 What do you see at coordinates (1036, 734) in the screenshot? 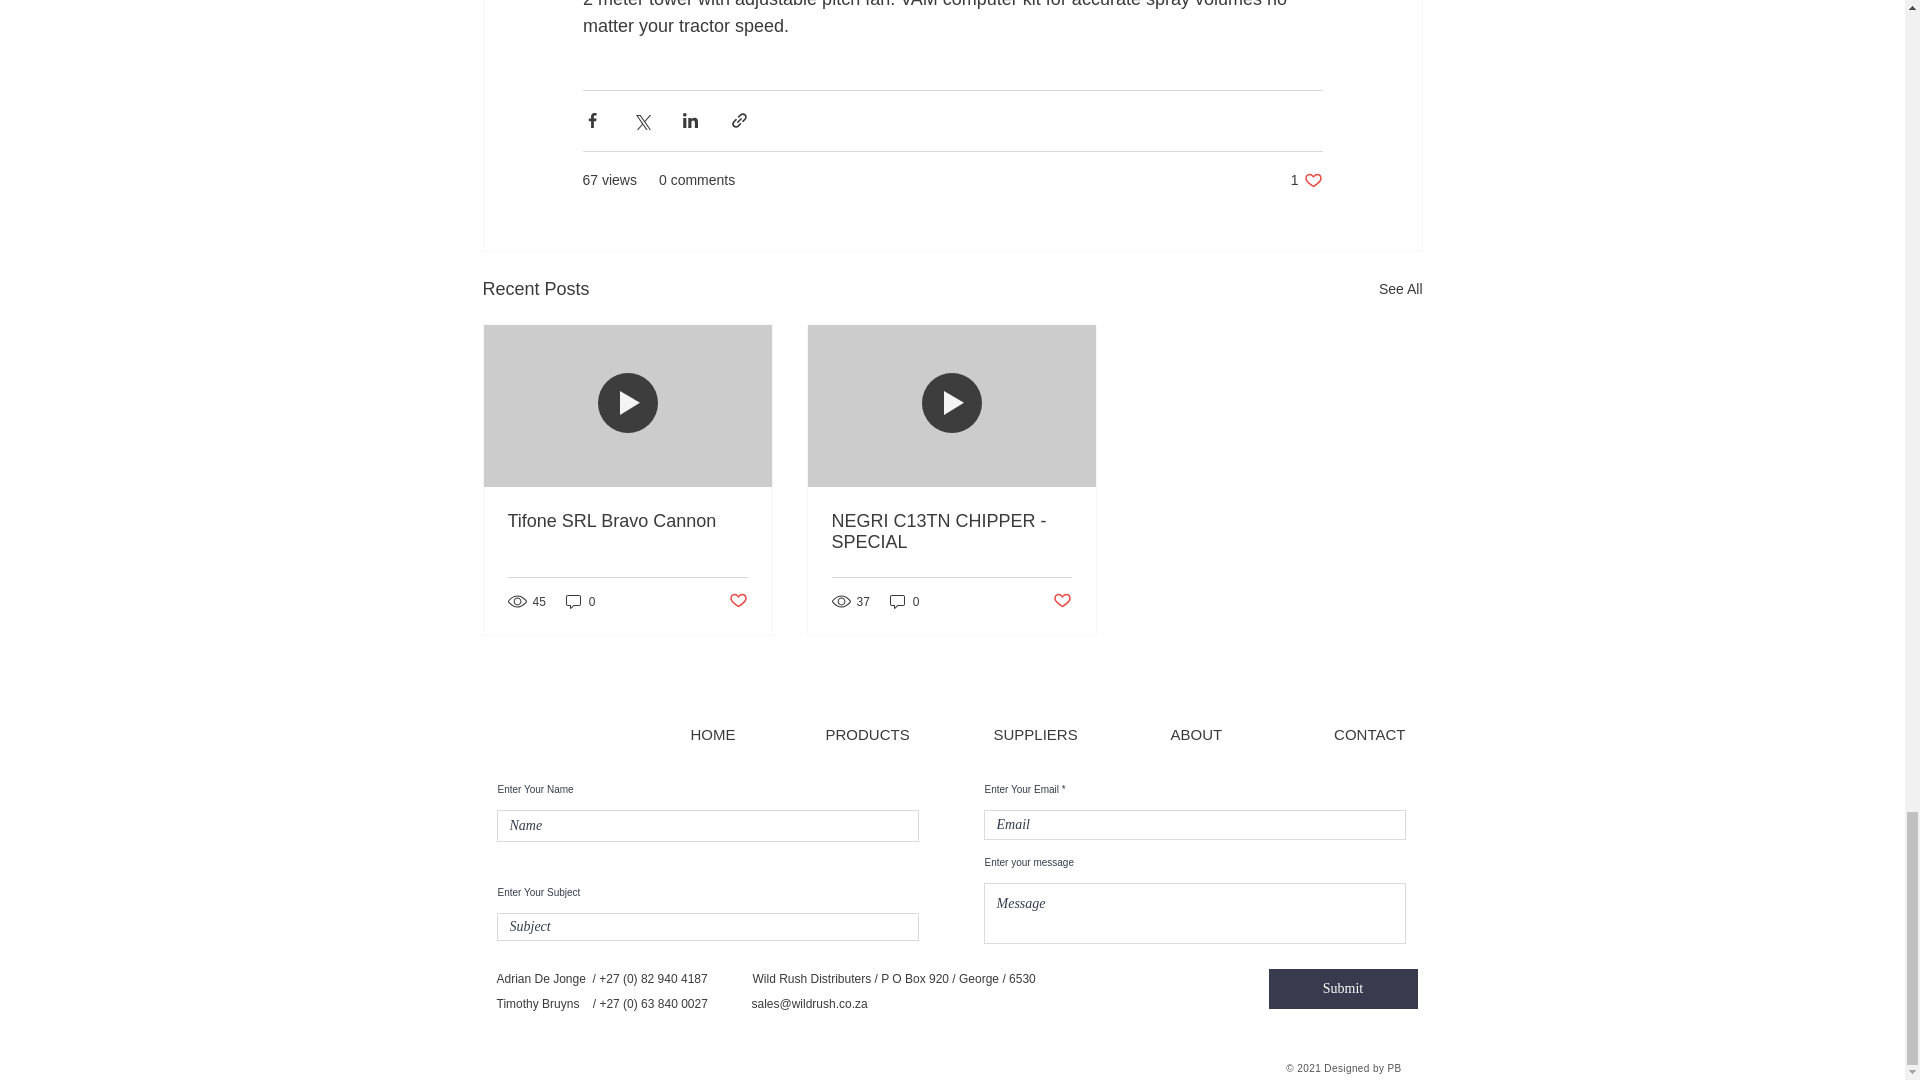
I see `Post not marked as liked` at bounding box center [1036, 734].